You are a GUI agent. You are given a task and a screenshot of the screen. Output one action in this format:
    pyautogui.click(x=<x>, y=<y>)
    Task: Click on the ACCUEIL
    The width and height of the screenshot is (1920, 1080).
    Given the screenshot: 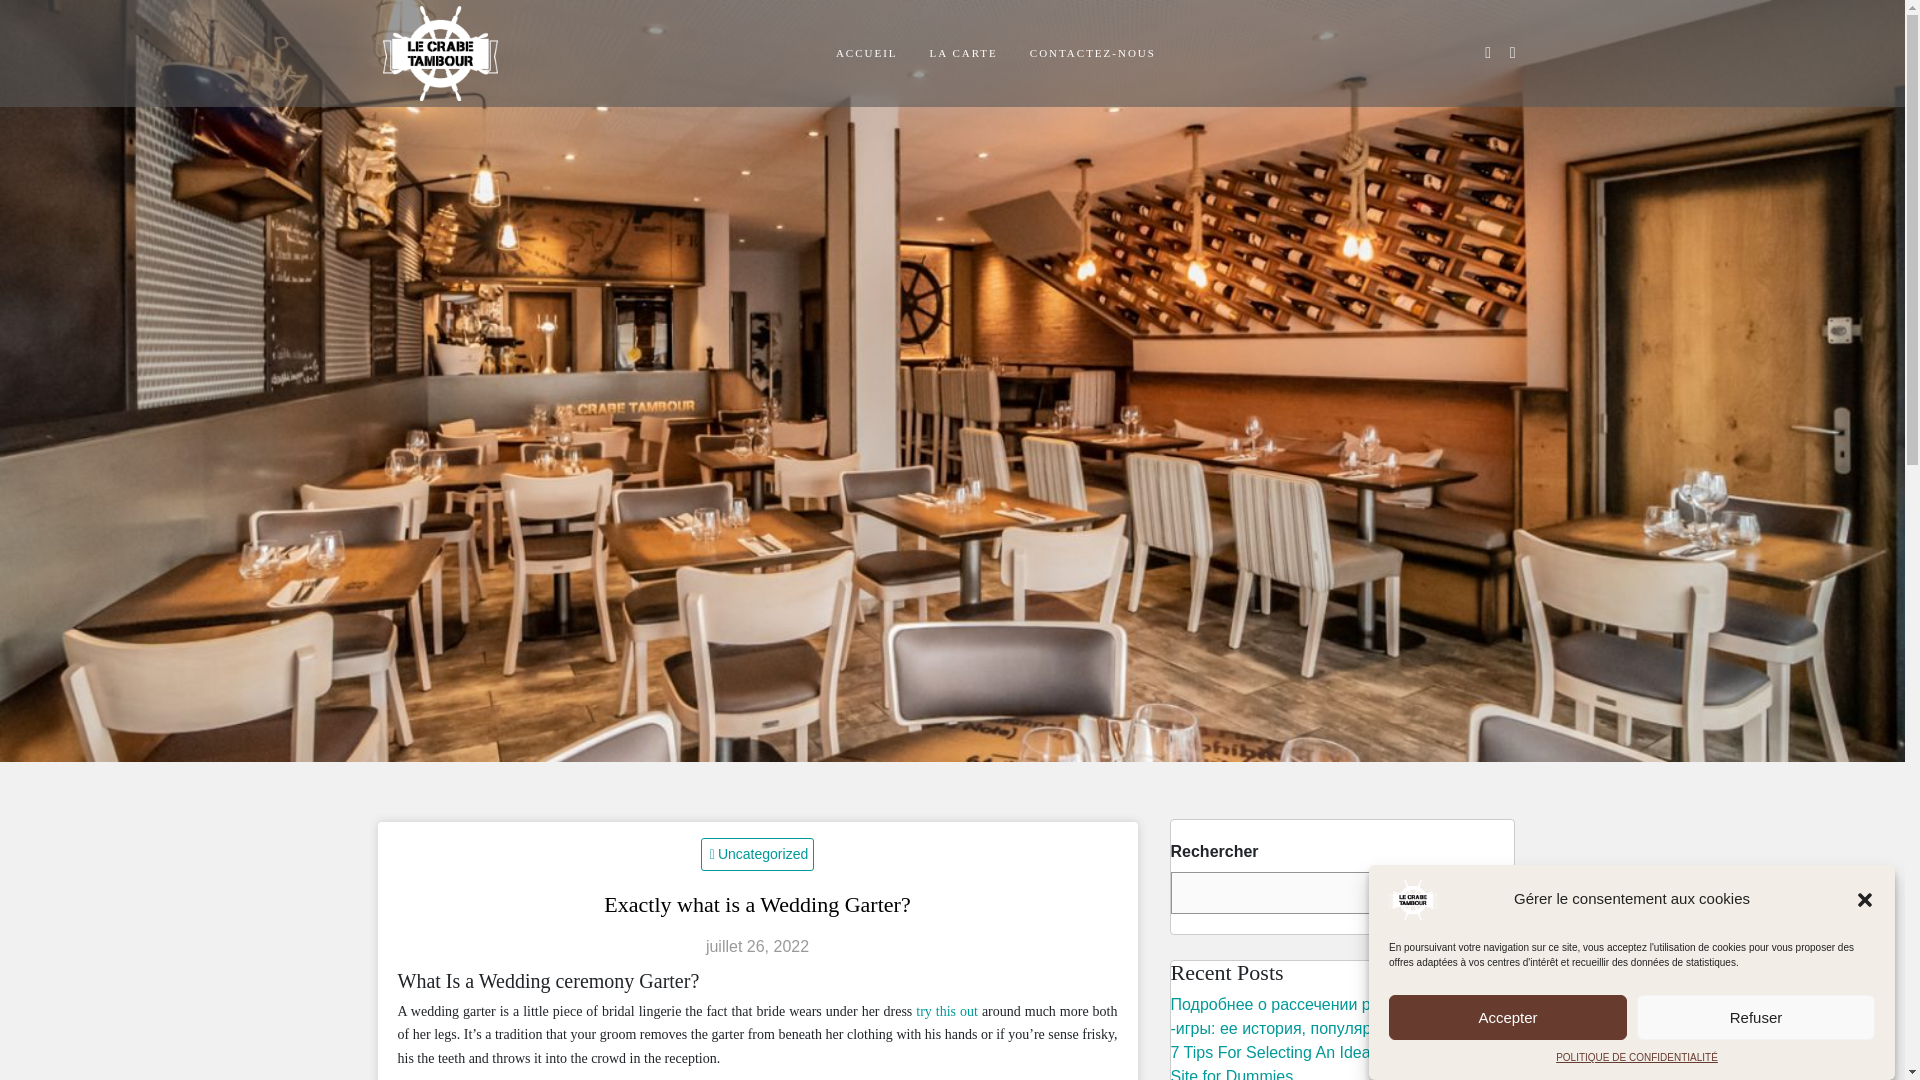 What is the action you would take?
    pyautogui.click(x=866, y=53)
    